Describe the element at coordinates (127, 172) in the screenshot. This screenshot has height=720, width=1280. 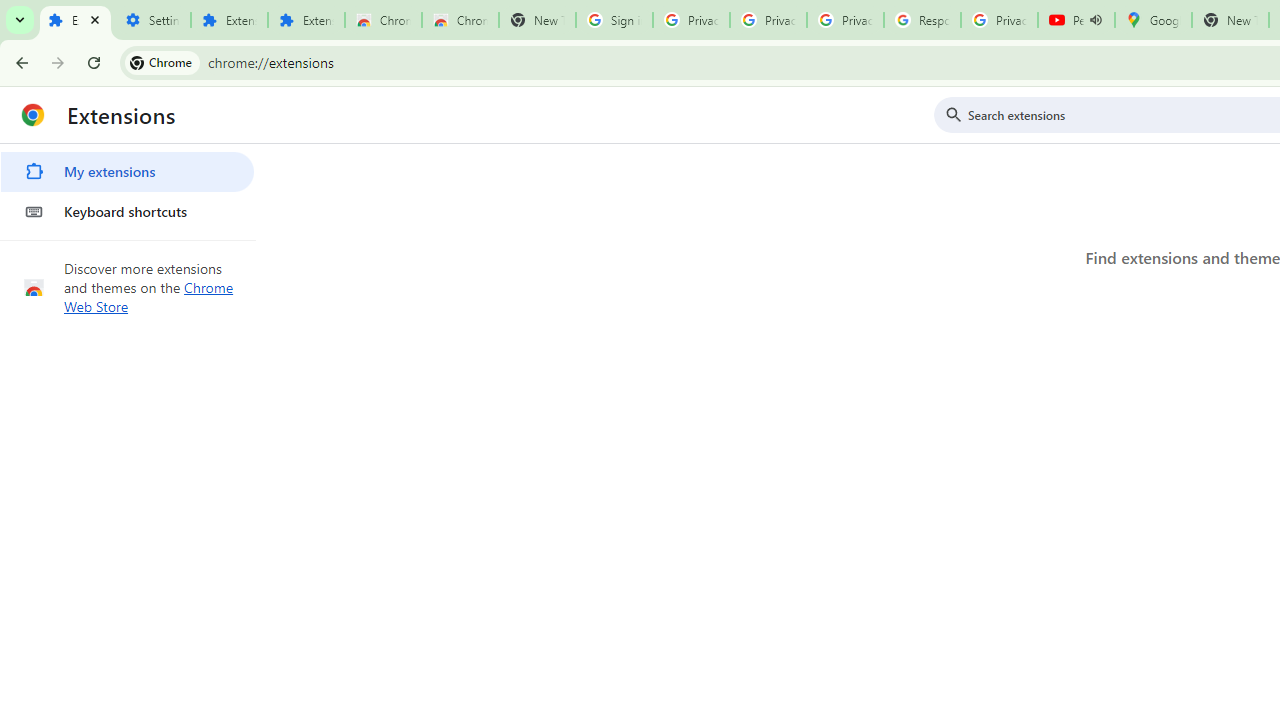
I see `My extensions` at that location.